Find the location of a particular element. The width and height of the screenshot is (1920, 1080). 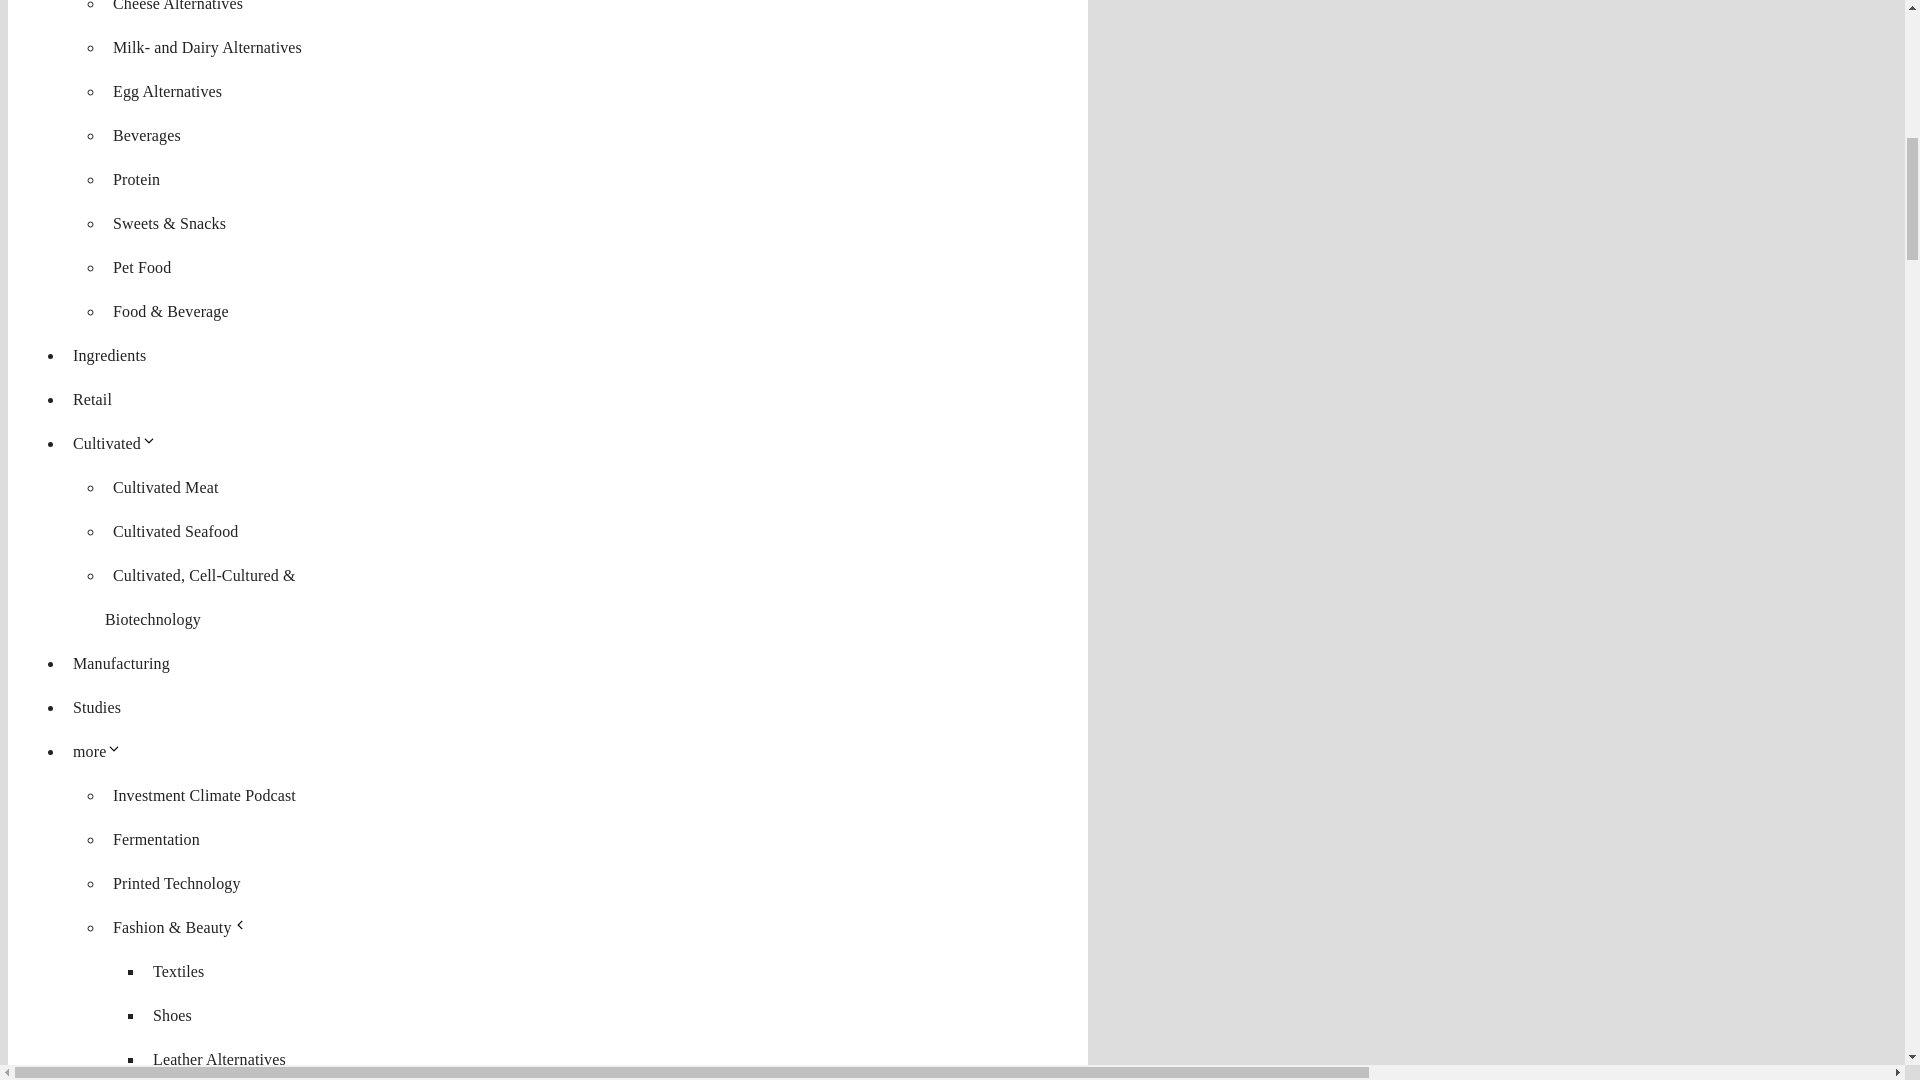

Manufacturing is located at coordinates (122, 662).